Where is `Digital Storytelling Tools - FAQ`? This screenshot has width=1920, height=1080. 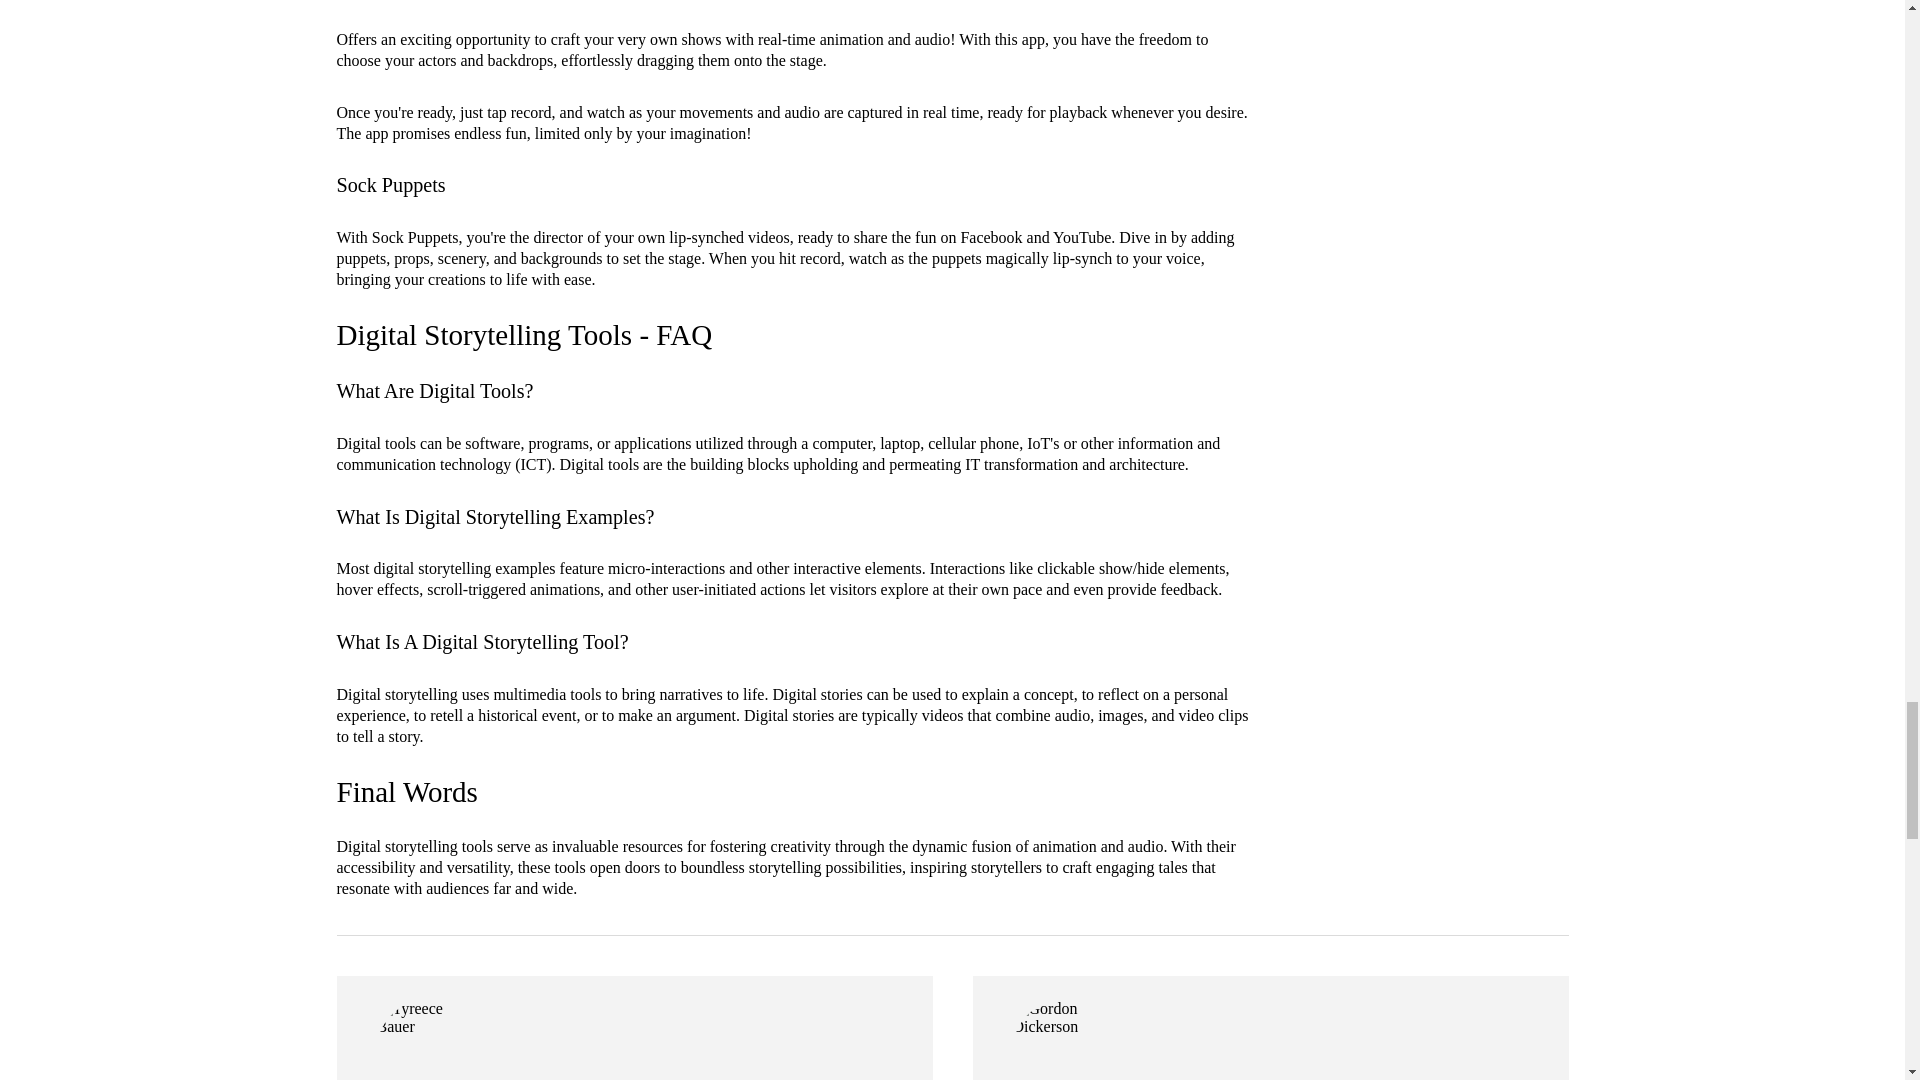
Digital Storytelling Tools - FAQ is located at coordinates (524, 334).